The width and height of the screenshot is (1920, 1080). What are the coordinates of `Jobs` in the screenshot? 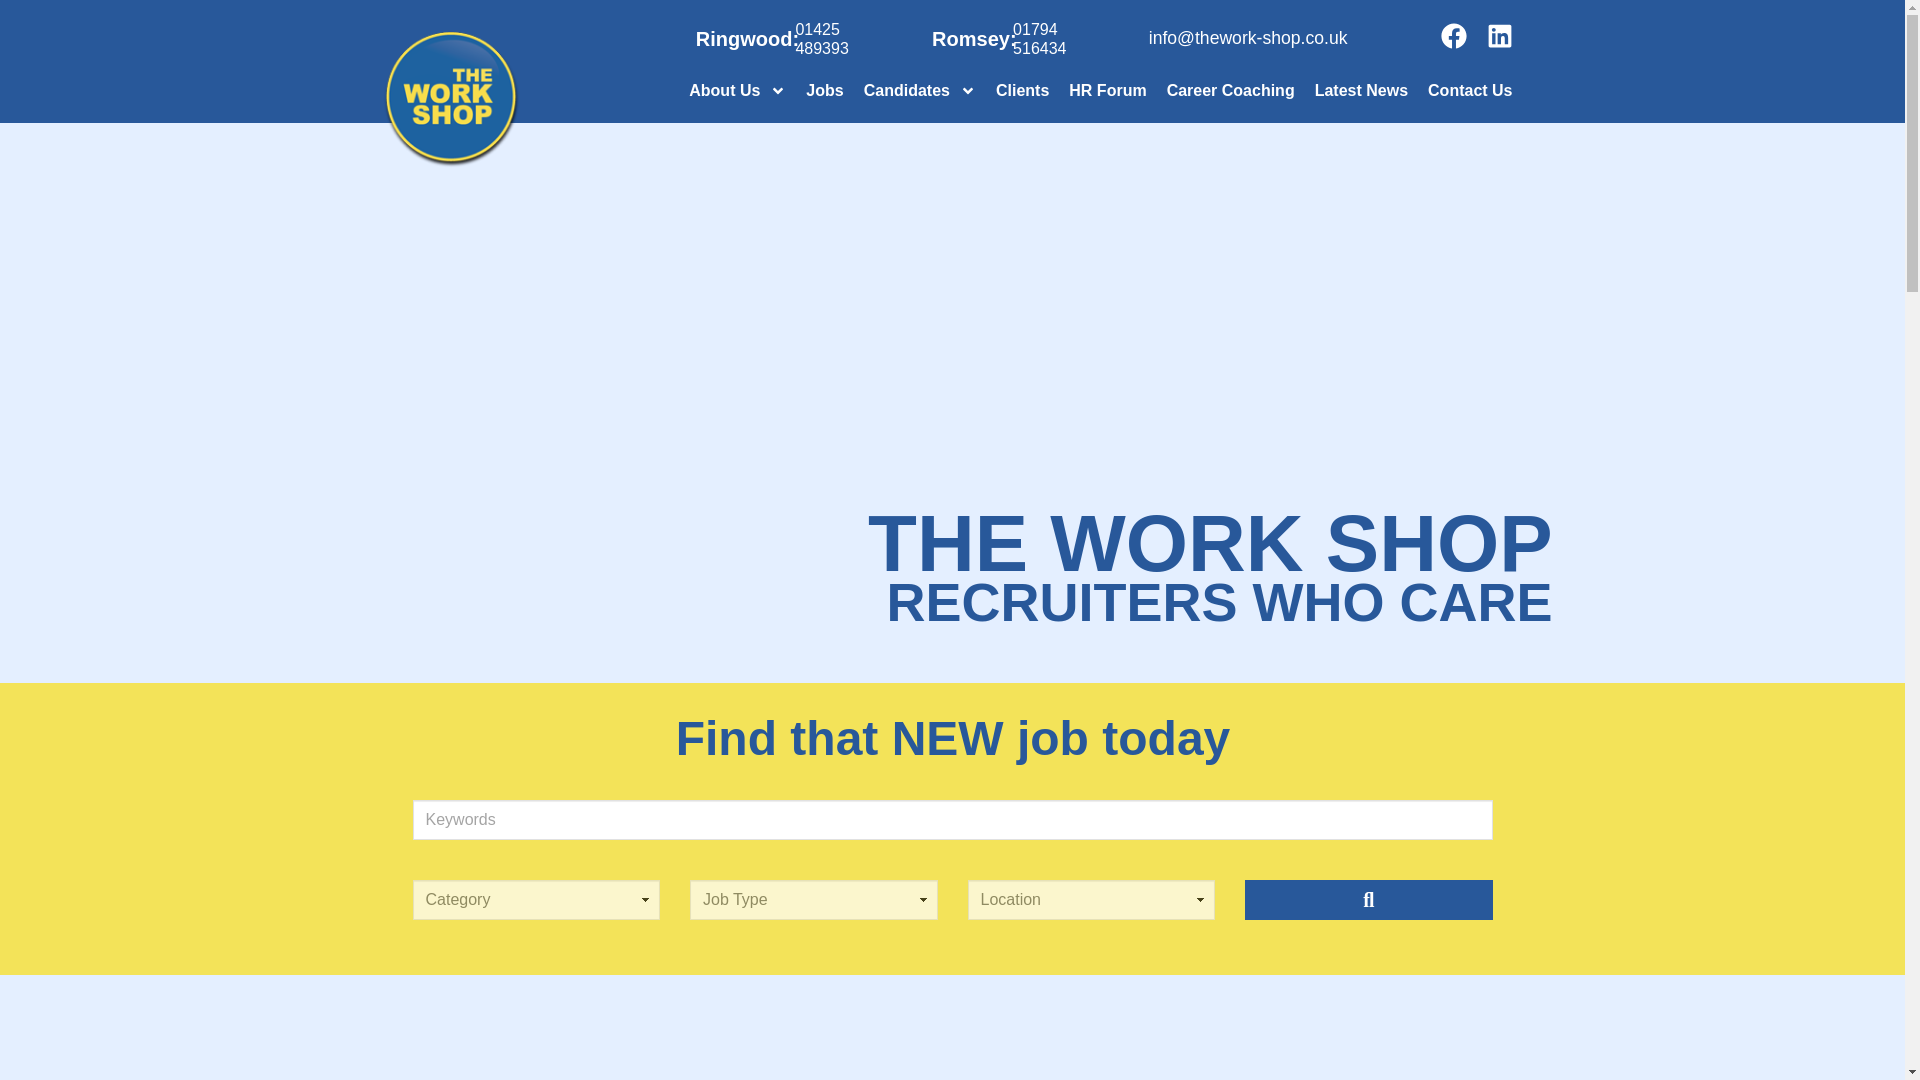 It's located at (824, 91).